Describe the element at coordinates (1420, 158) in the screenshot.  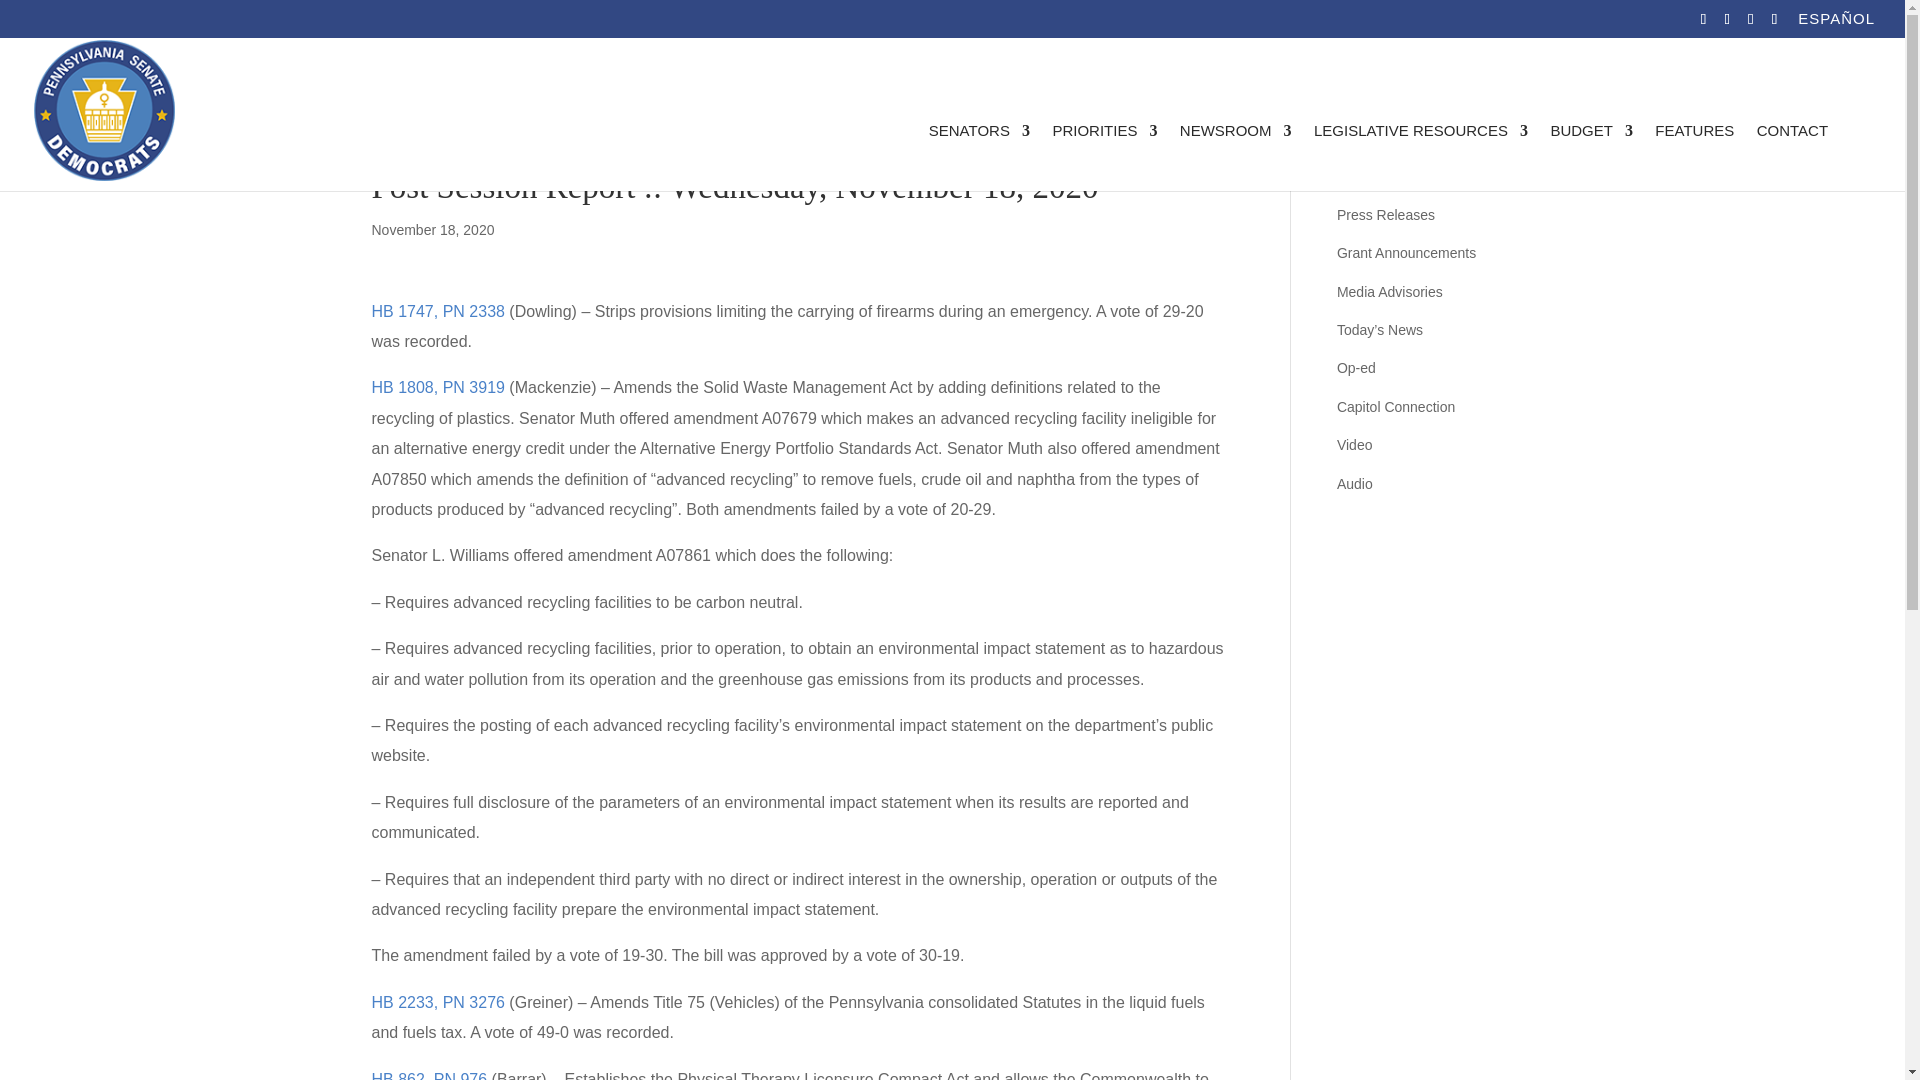
I see `LEGISLATIVE RESOURCES` at that location.